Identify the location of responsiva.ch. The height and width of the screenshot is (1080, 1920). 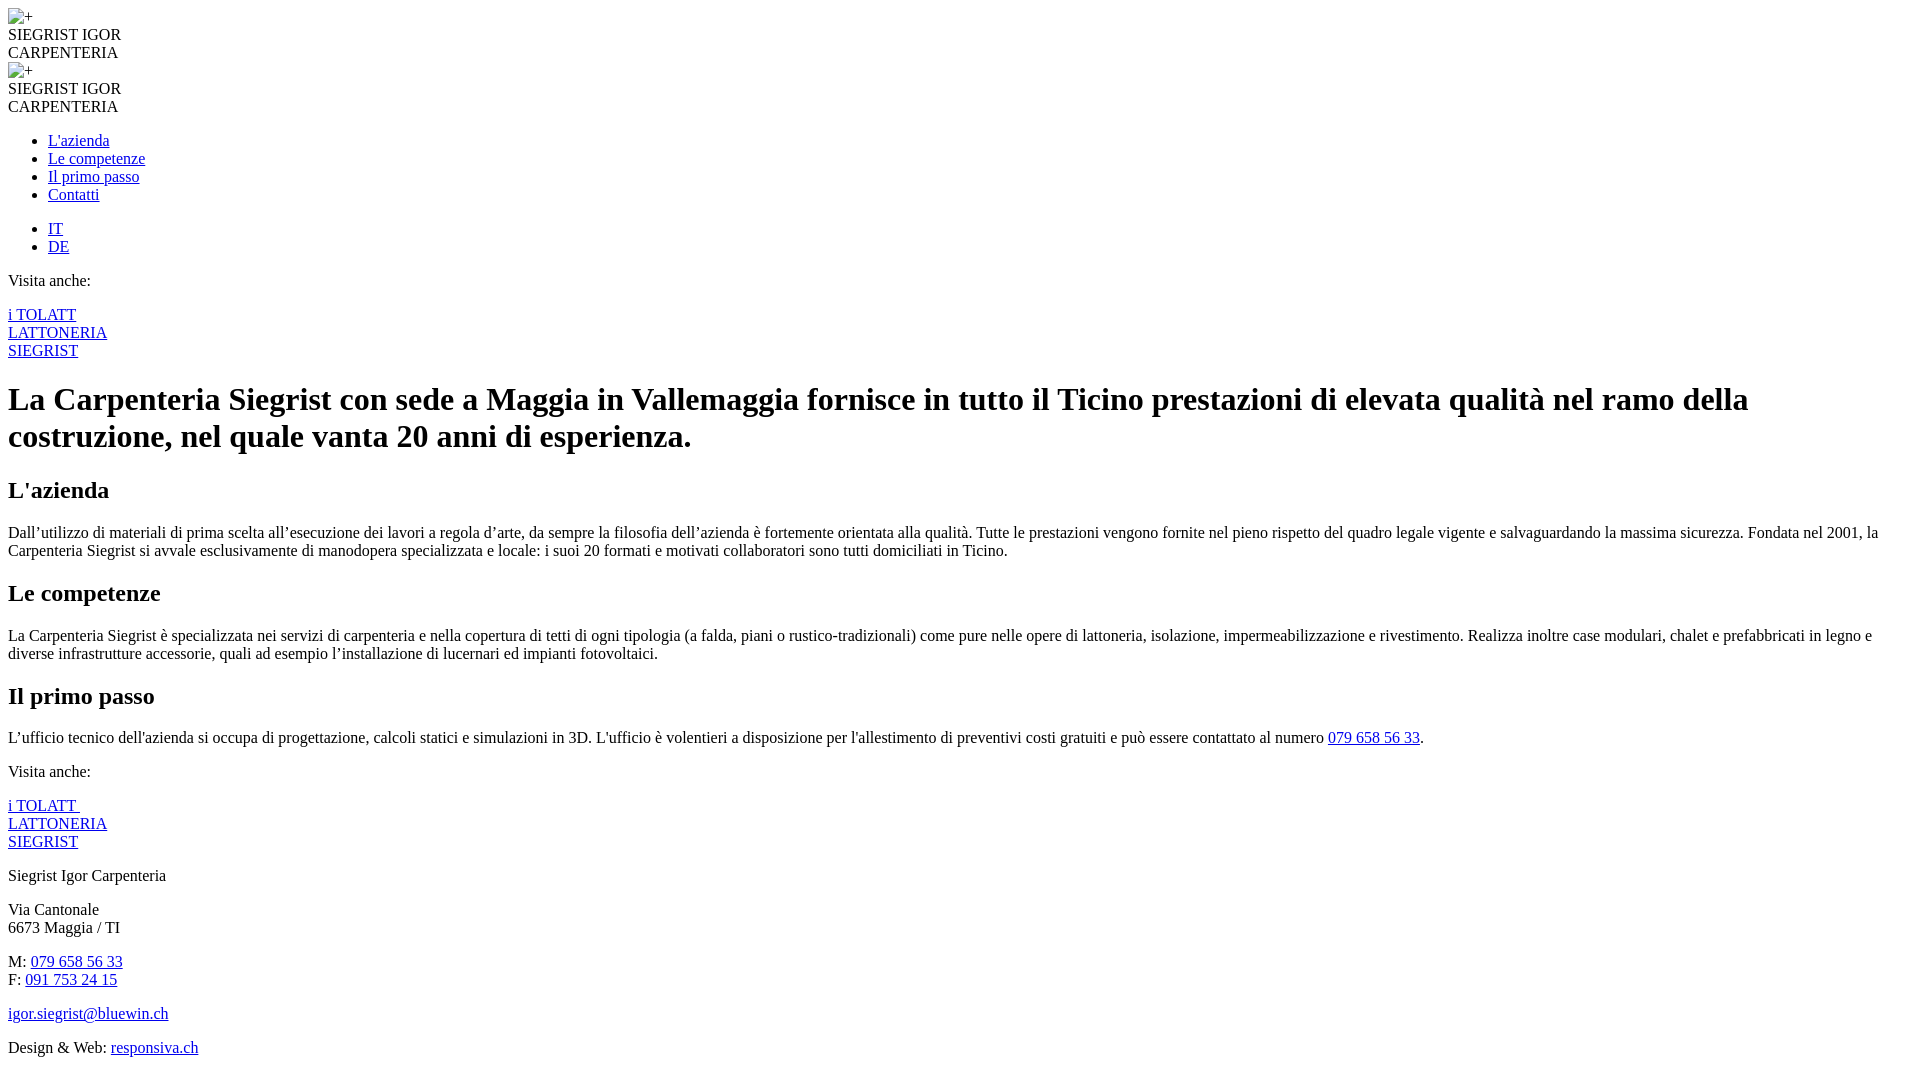
(155, 1048).